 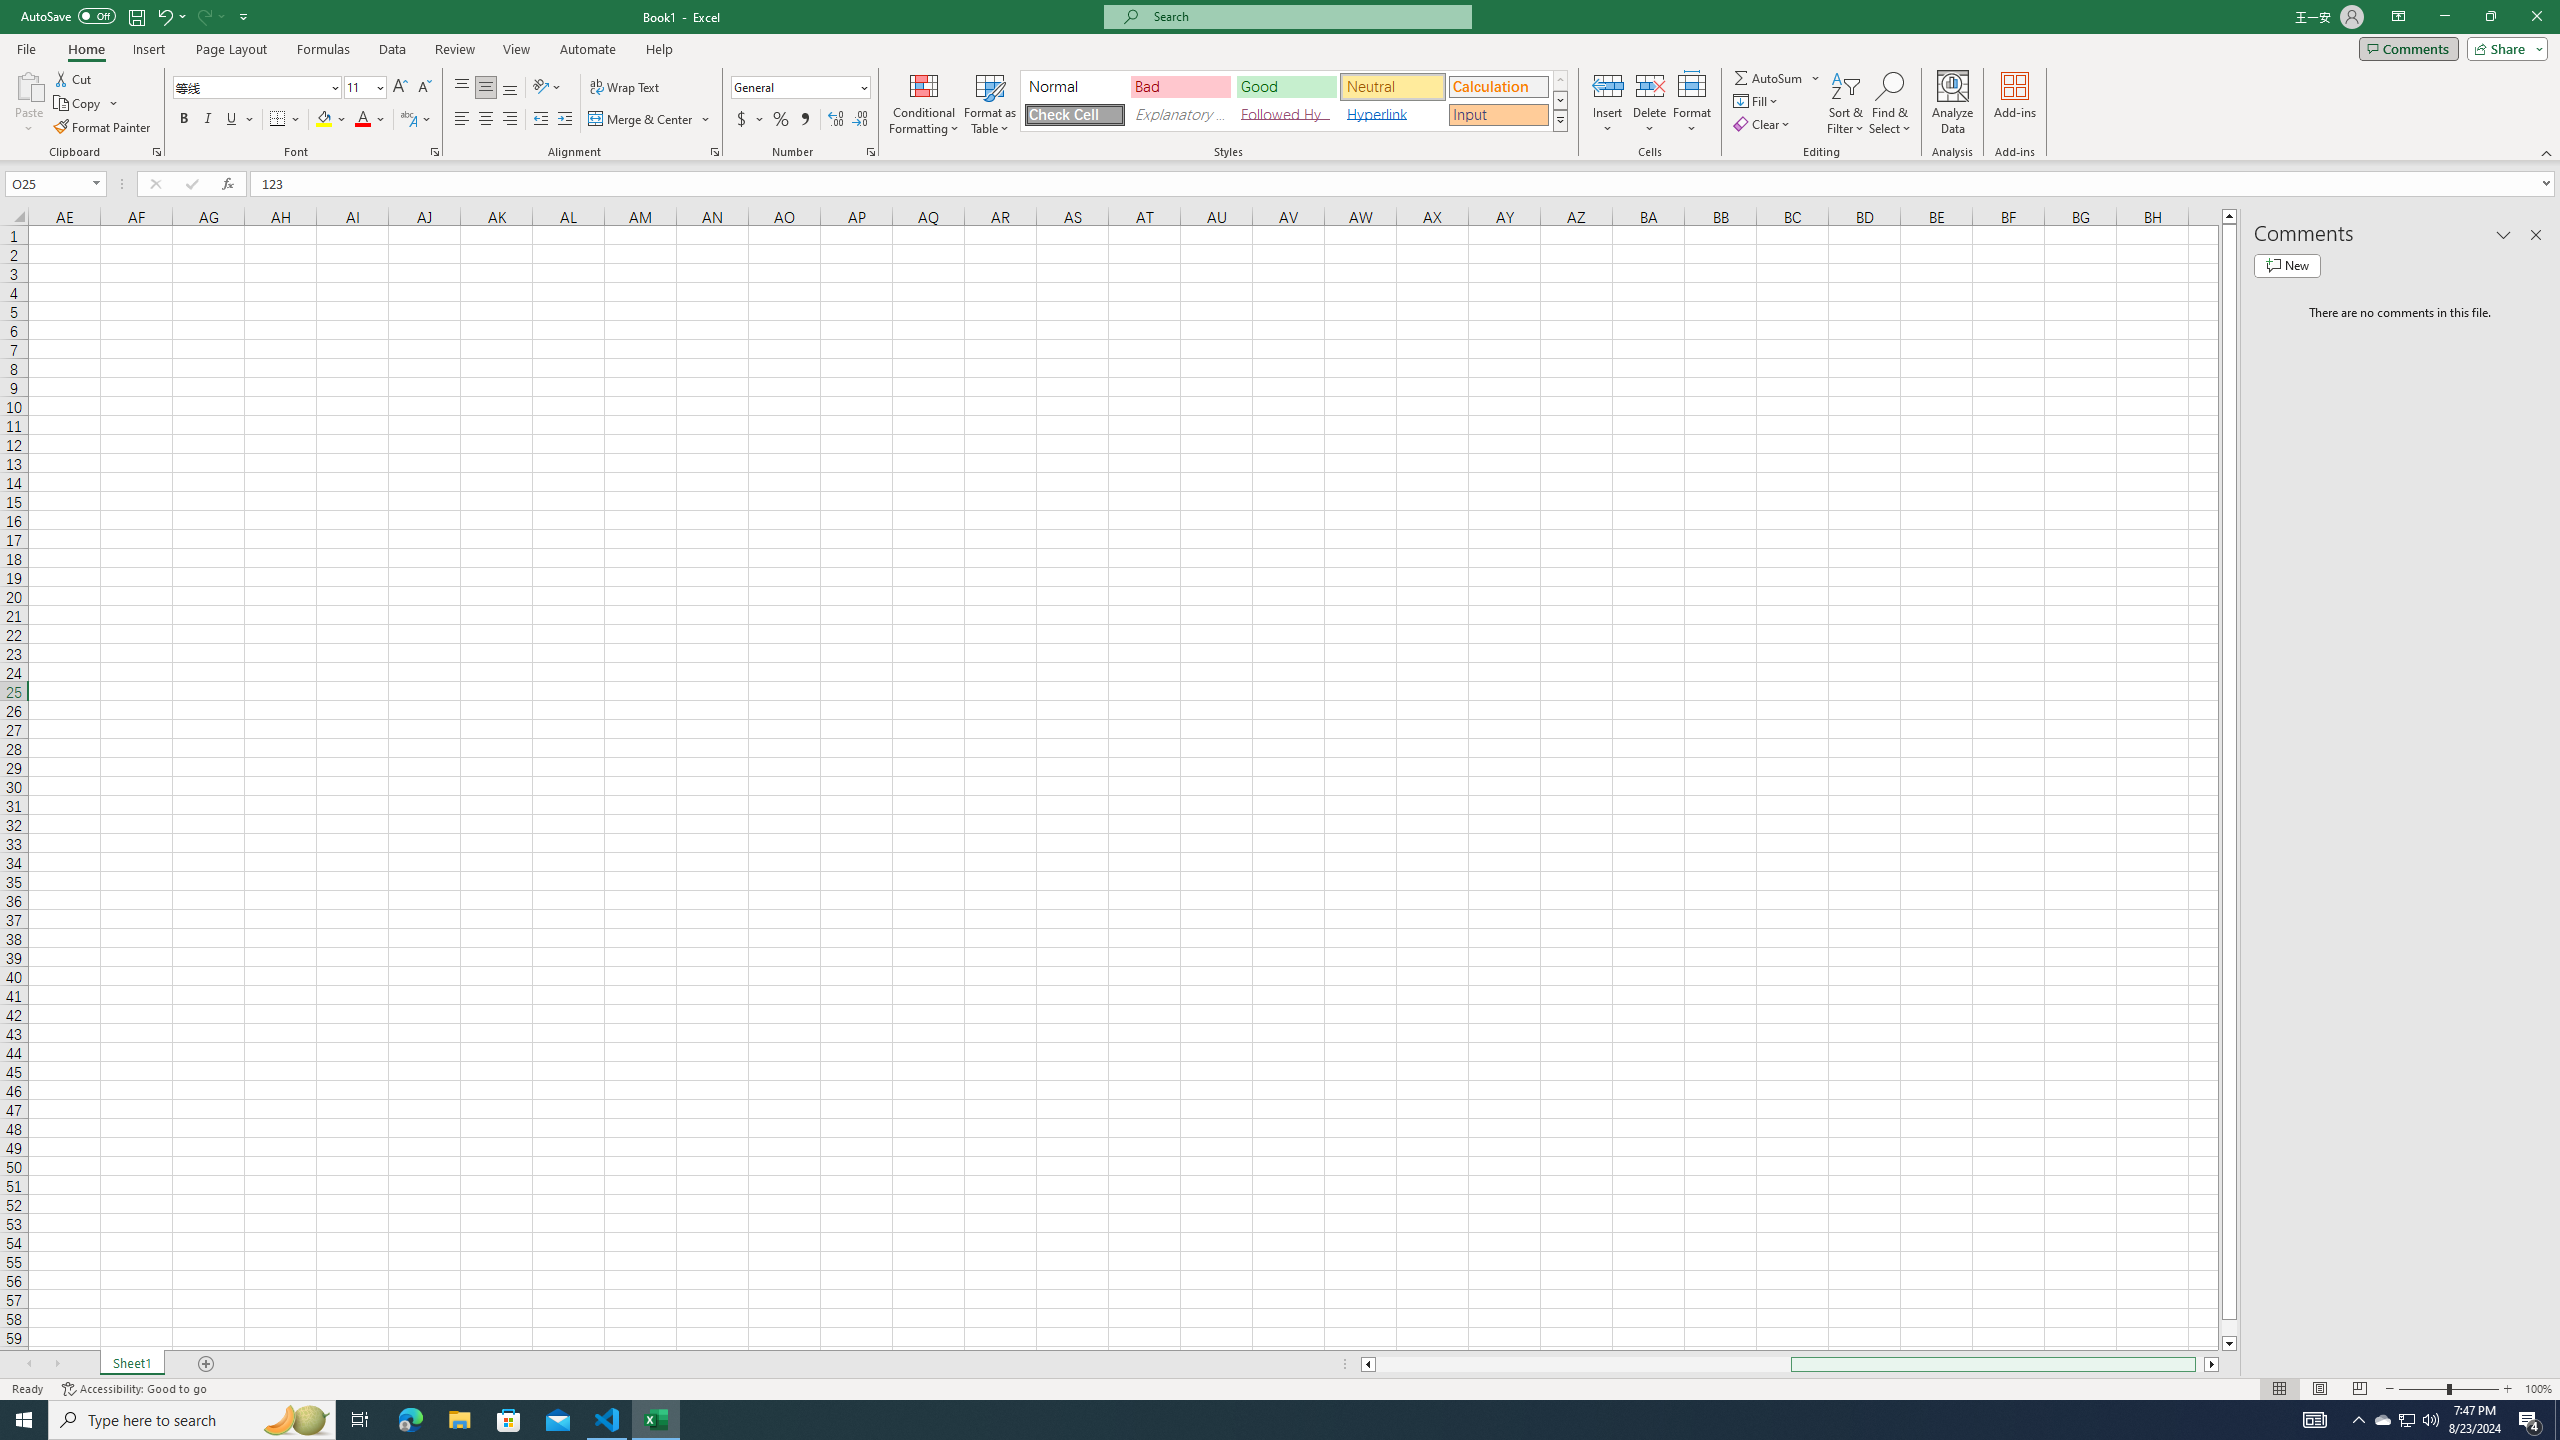 What do you see at coordinates (1294, 101) in the screenshot?
I see `AutomationID: CellStylesGallery` at bounding box center [1294, 101].